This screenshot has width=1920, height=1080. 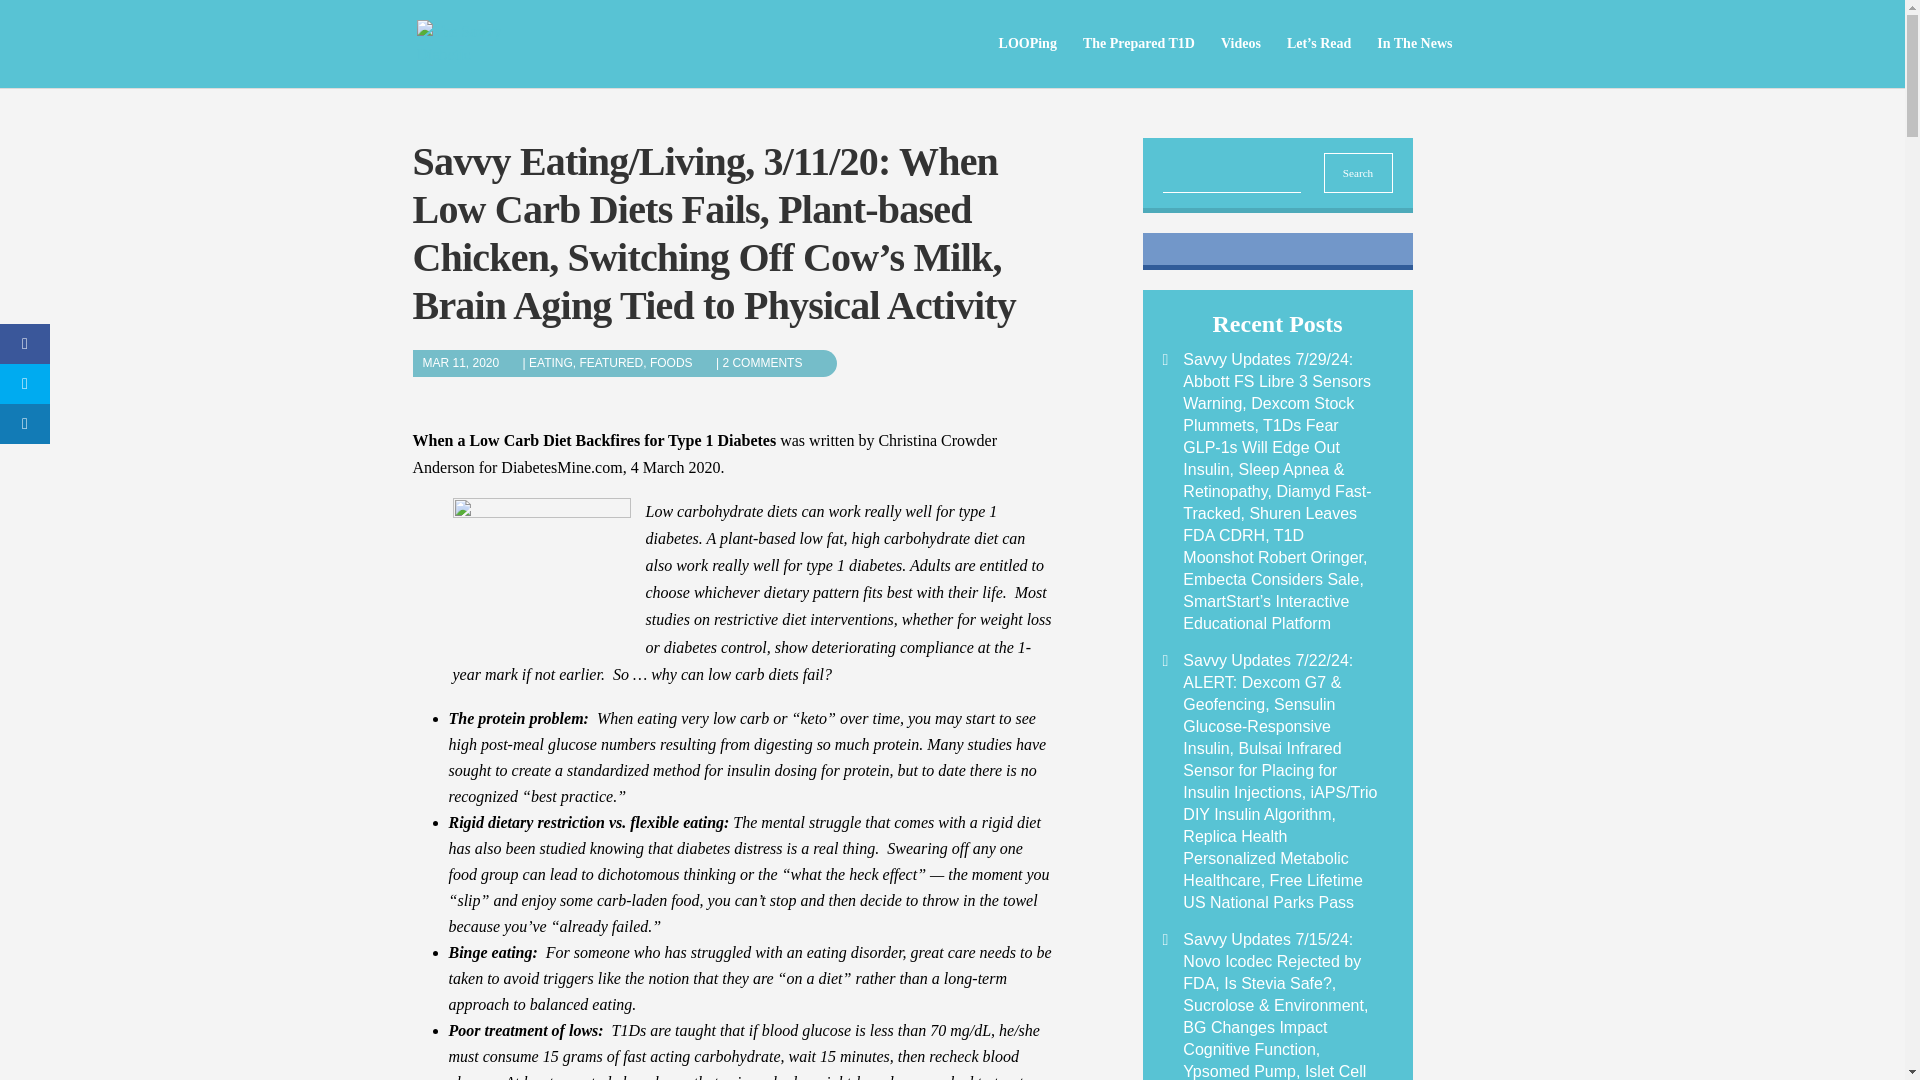 I want to click on FEATURED, so click(x=611, y=363).